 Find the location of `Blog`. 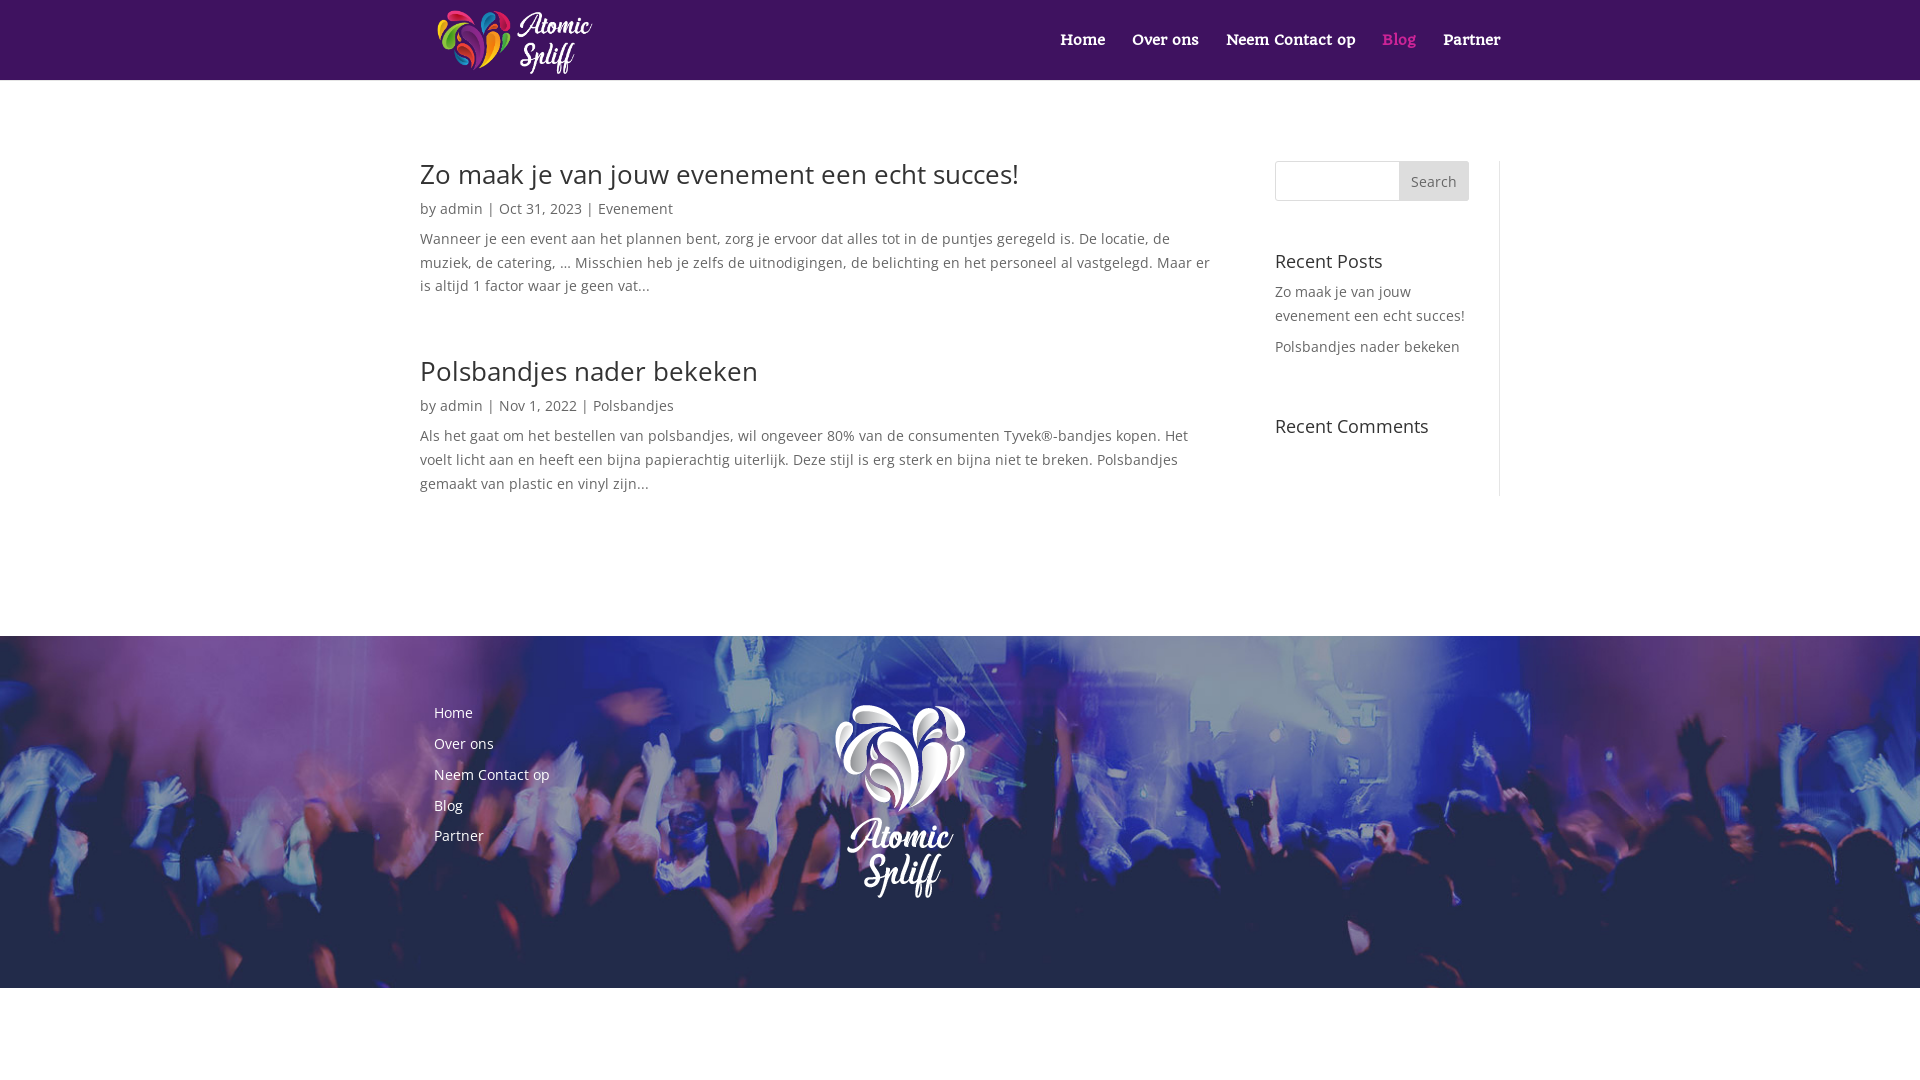

Blog is located at coordinates (1399, 56).